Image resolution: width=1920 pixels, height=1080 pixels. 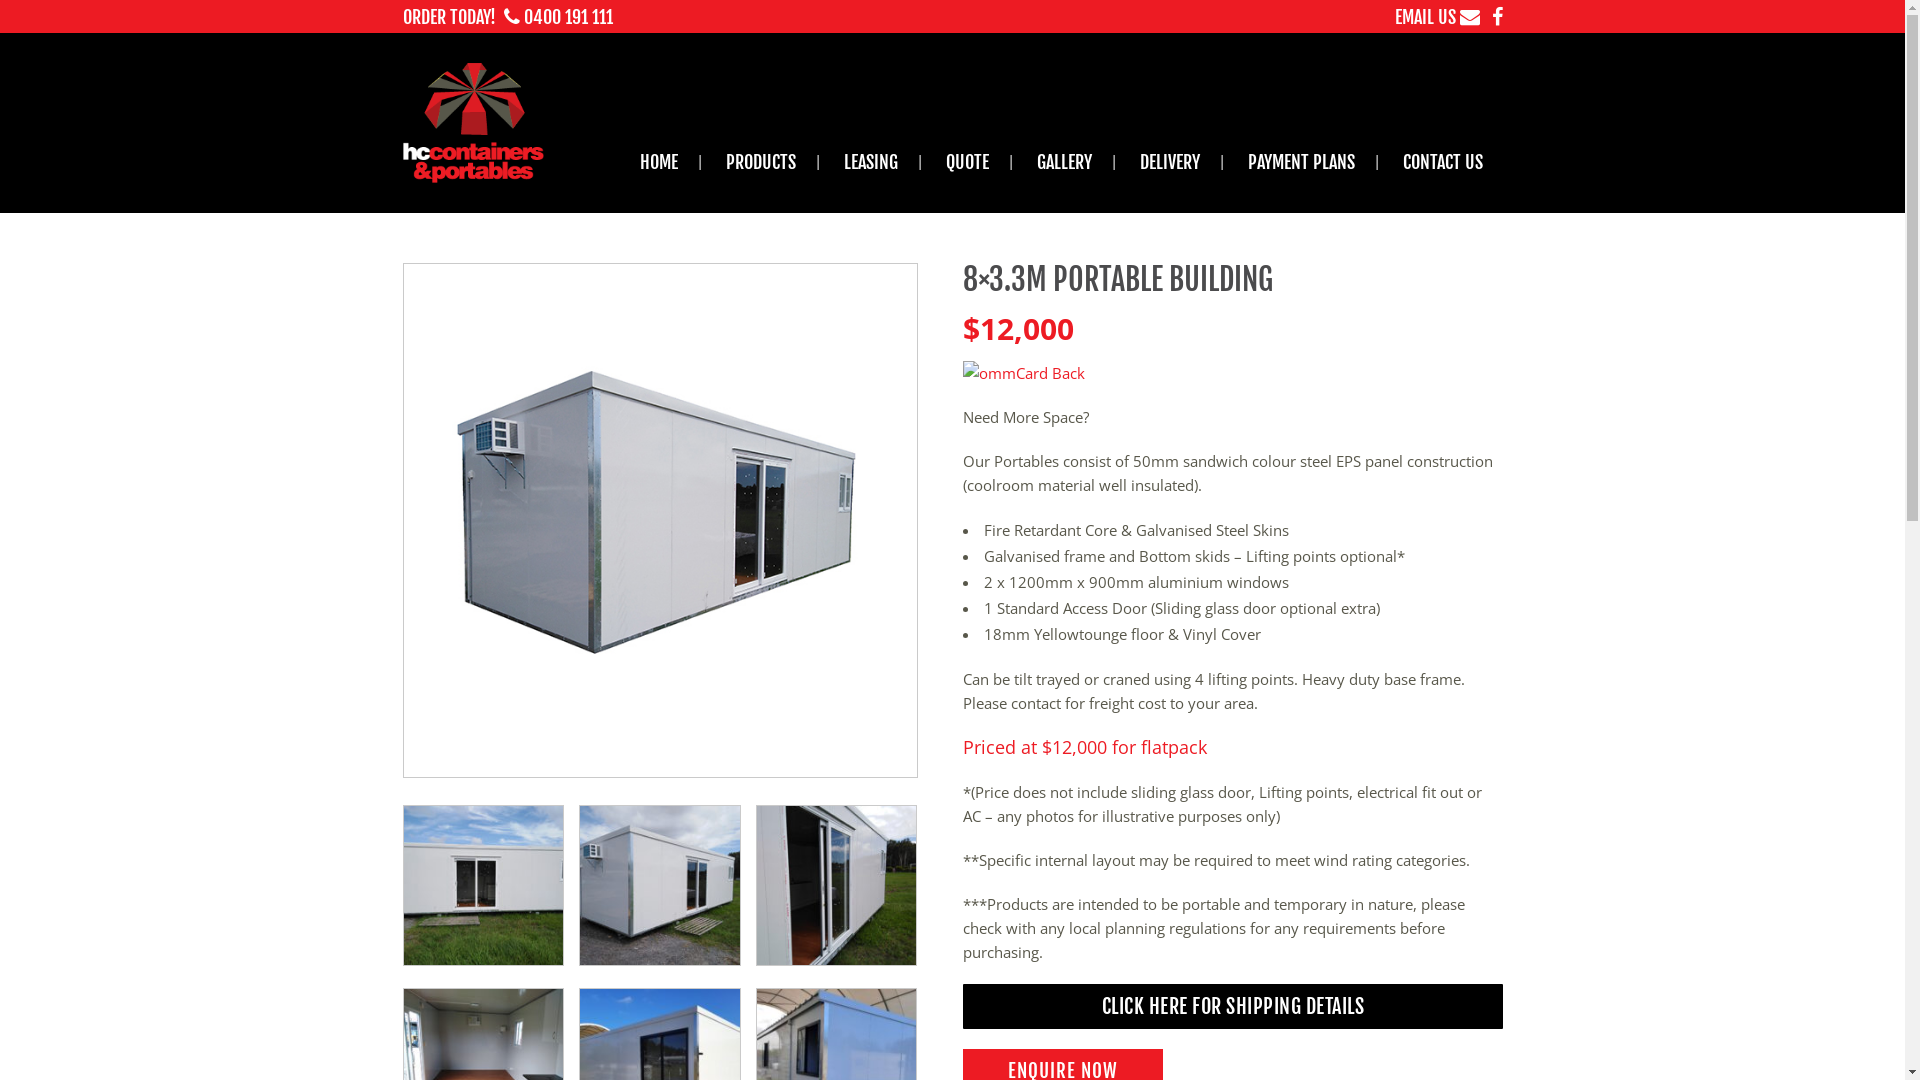 I want to click on LEASING, so click(x=871, y=162).